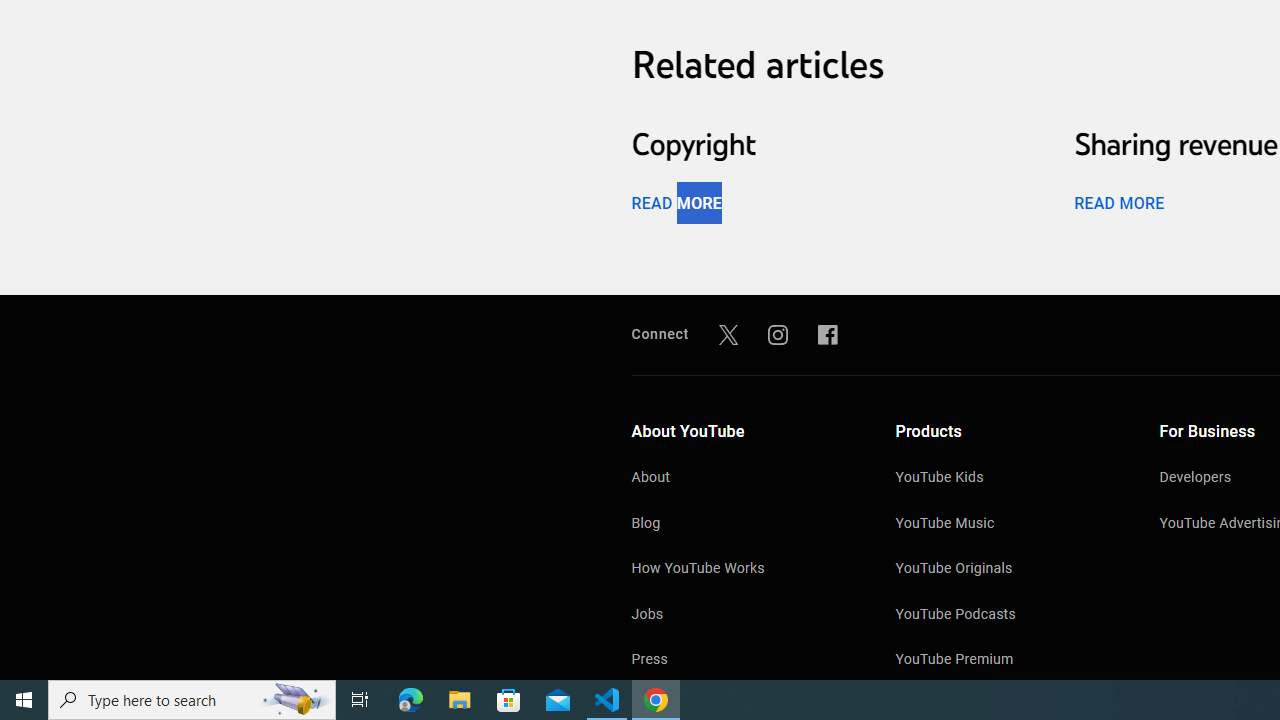 Image resolution: width=1280 pixels, height=720 pixels. Describe the element at coordinates (744, 660) in the screenshot. I see `Press` at that location.